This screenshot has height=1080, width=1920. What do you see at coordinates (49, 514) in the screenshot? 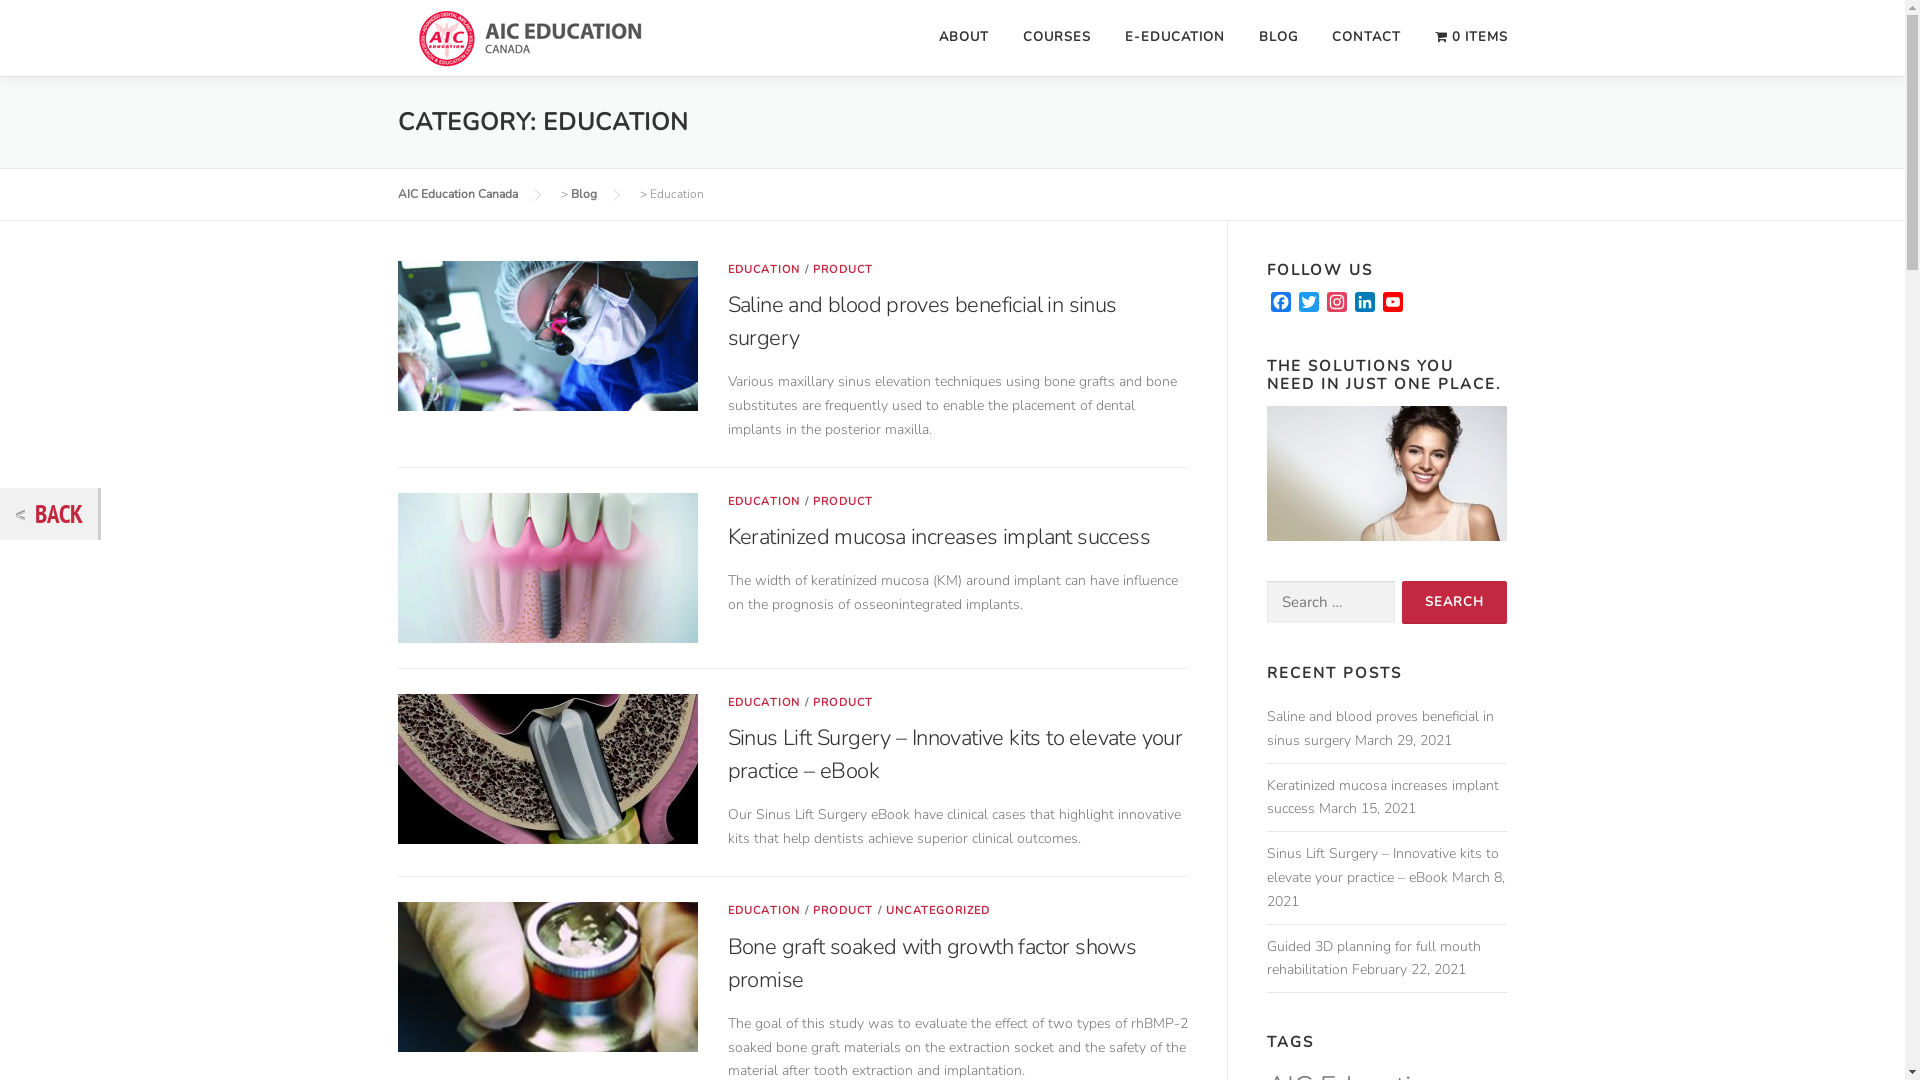
I see `BACK` at bounding box center [49, 514].